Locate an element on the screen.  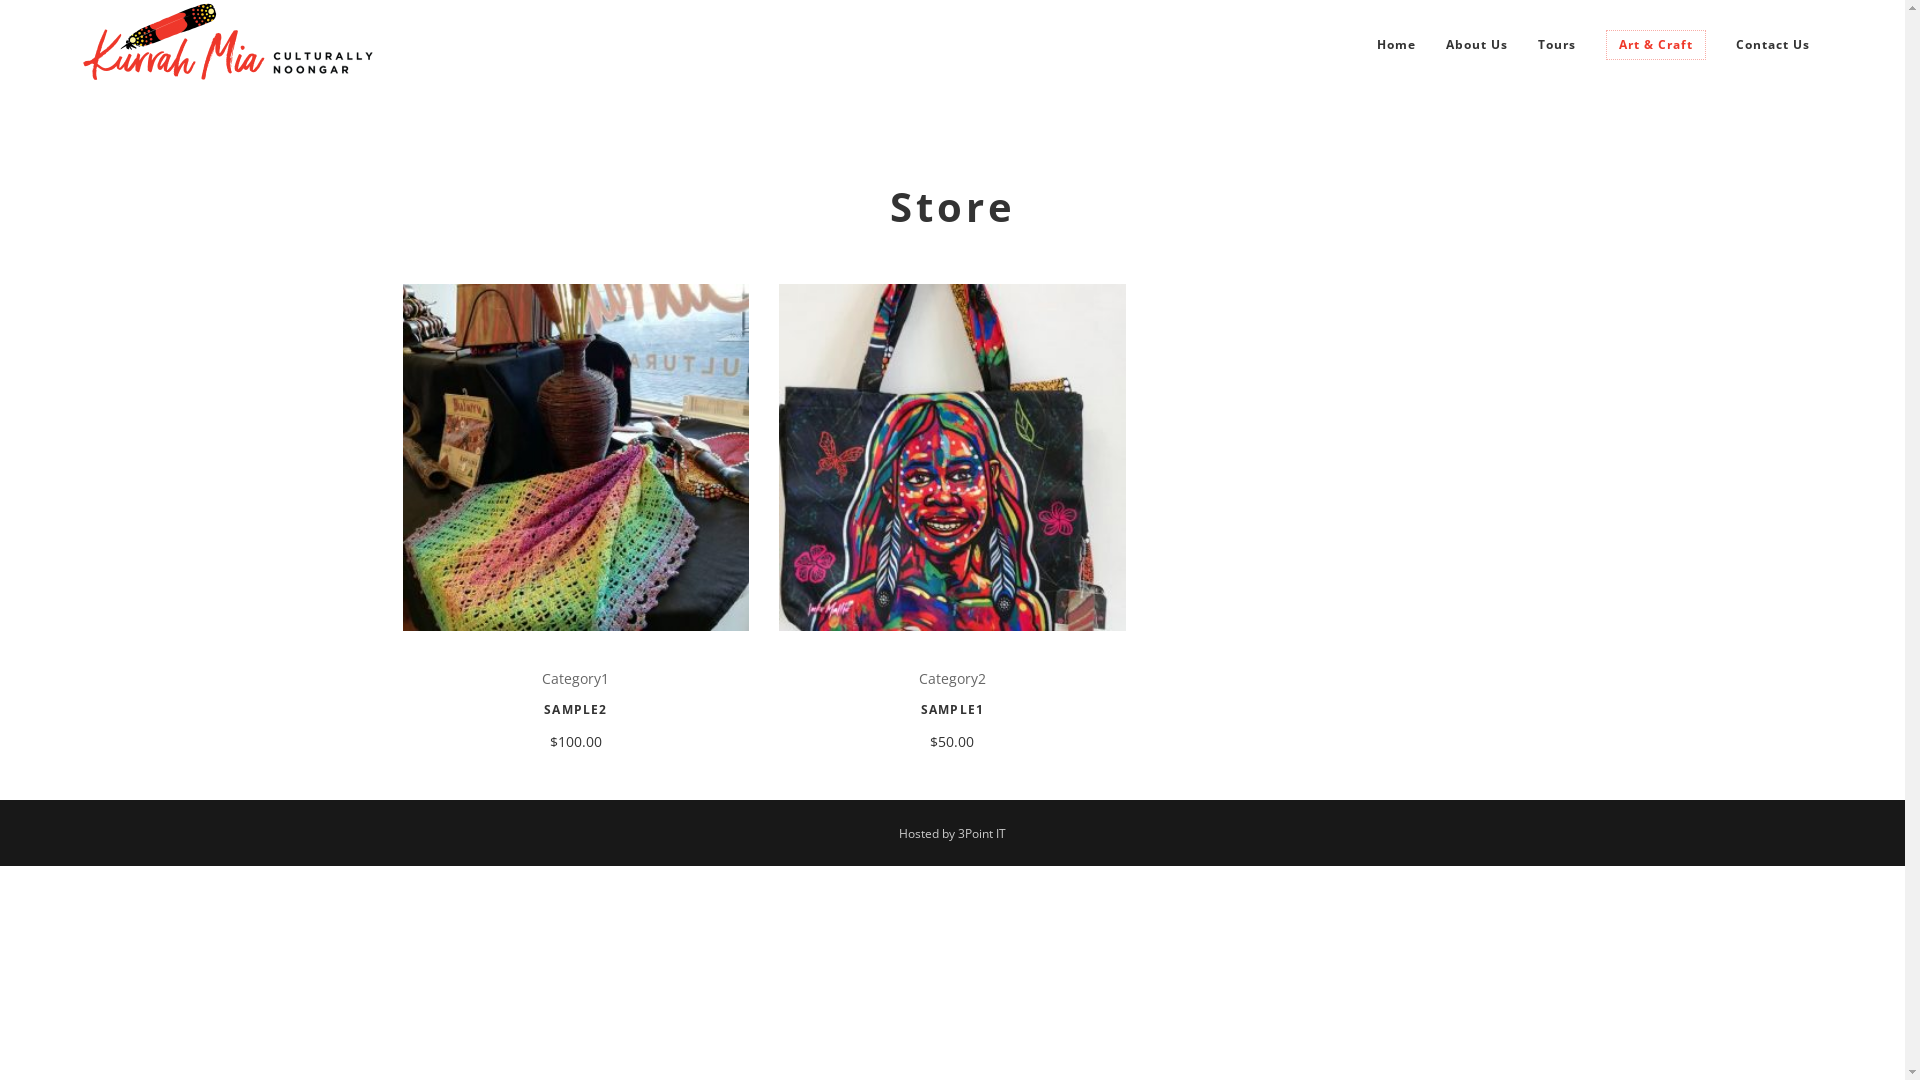
SAMPLE1 is located at coordinates (952, 710).